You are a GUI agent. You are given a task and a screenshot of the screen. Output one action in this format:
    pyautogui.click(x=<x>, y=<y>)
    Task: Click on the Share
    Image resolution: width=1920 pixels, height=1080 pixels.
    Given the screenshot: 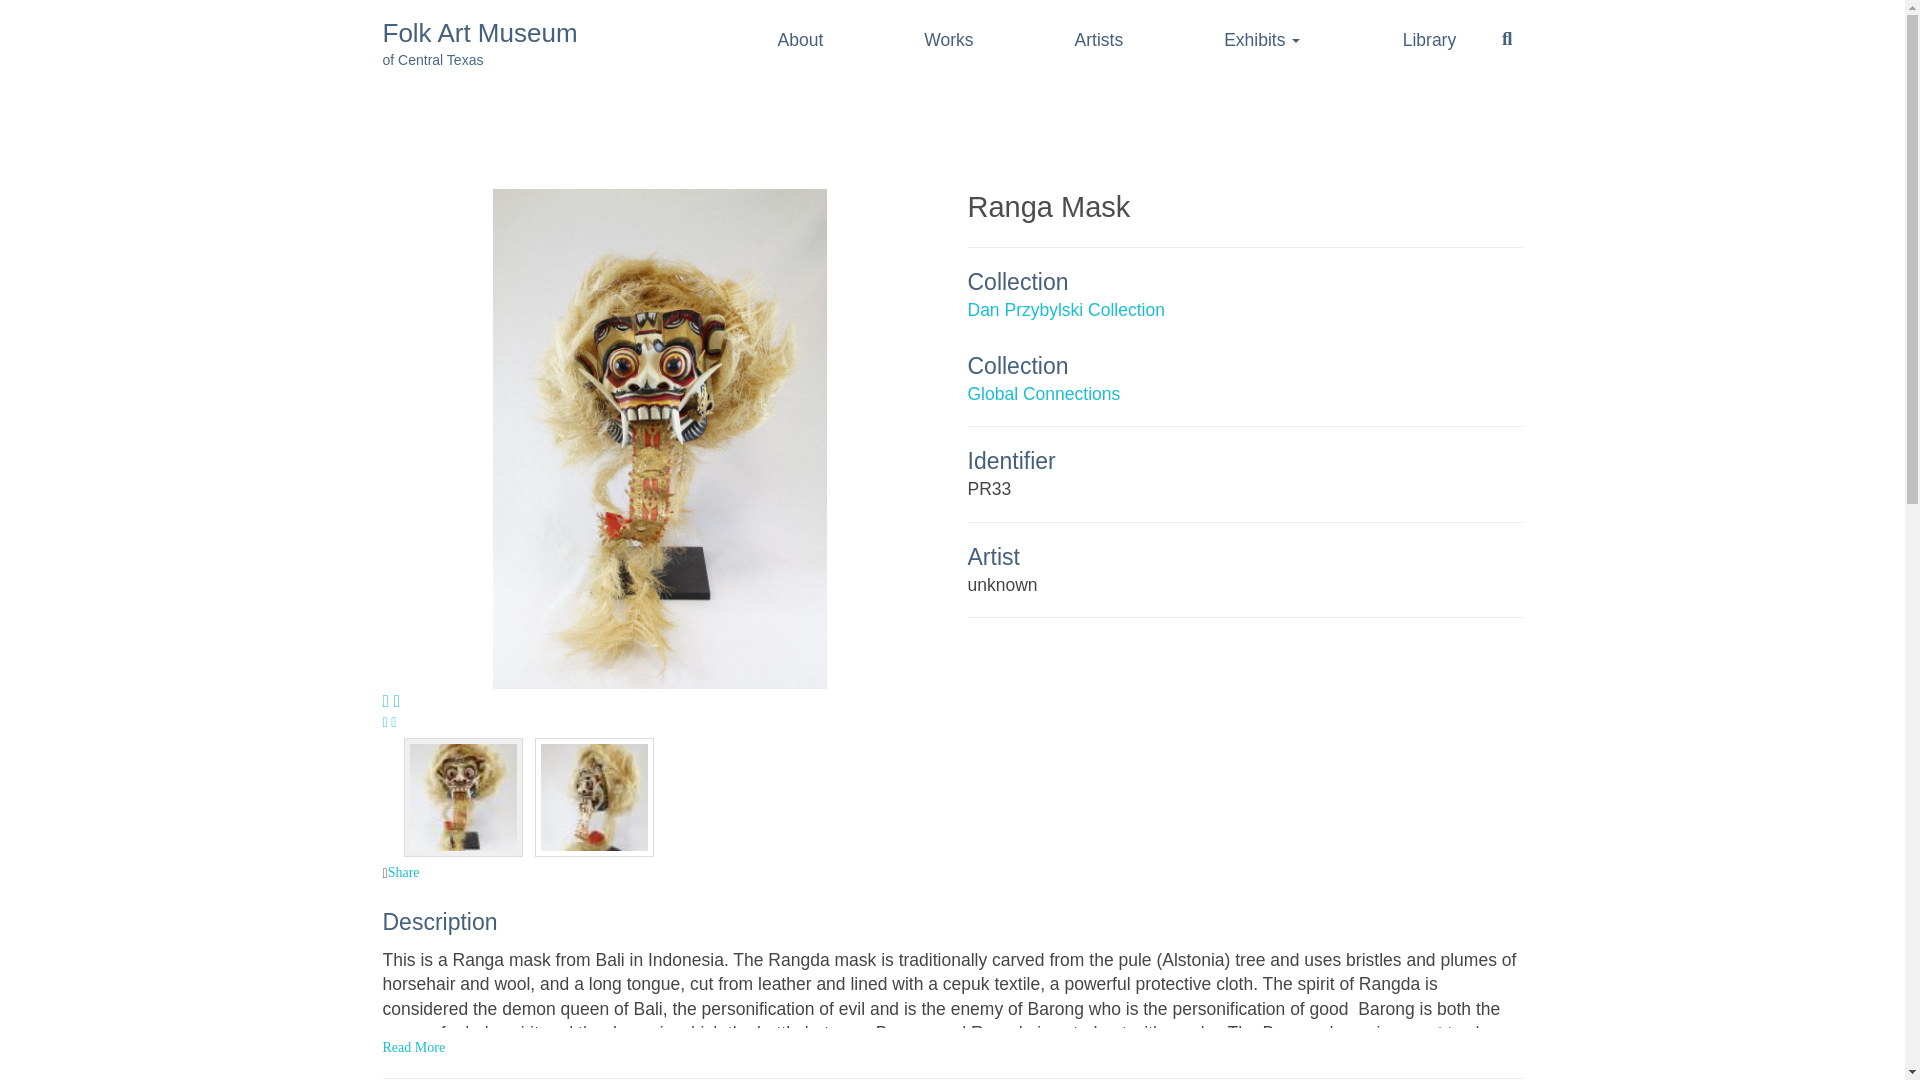 What is the action you would take?
    pyautogui.click(x=1244, y=324)
    